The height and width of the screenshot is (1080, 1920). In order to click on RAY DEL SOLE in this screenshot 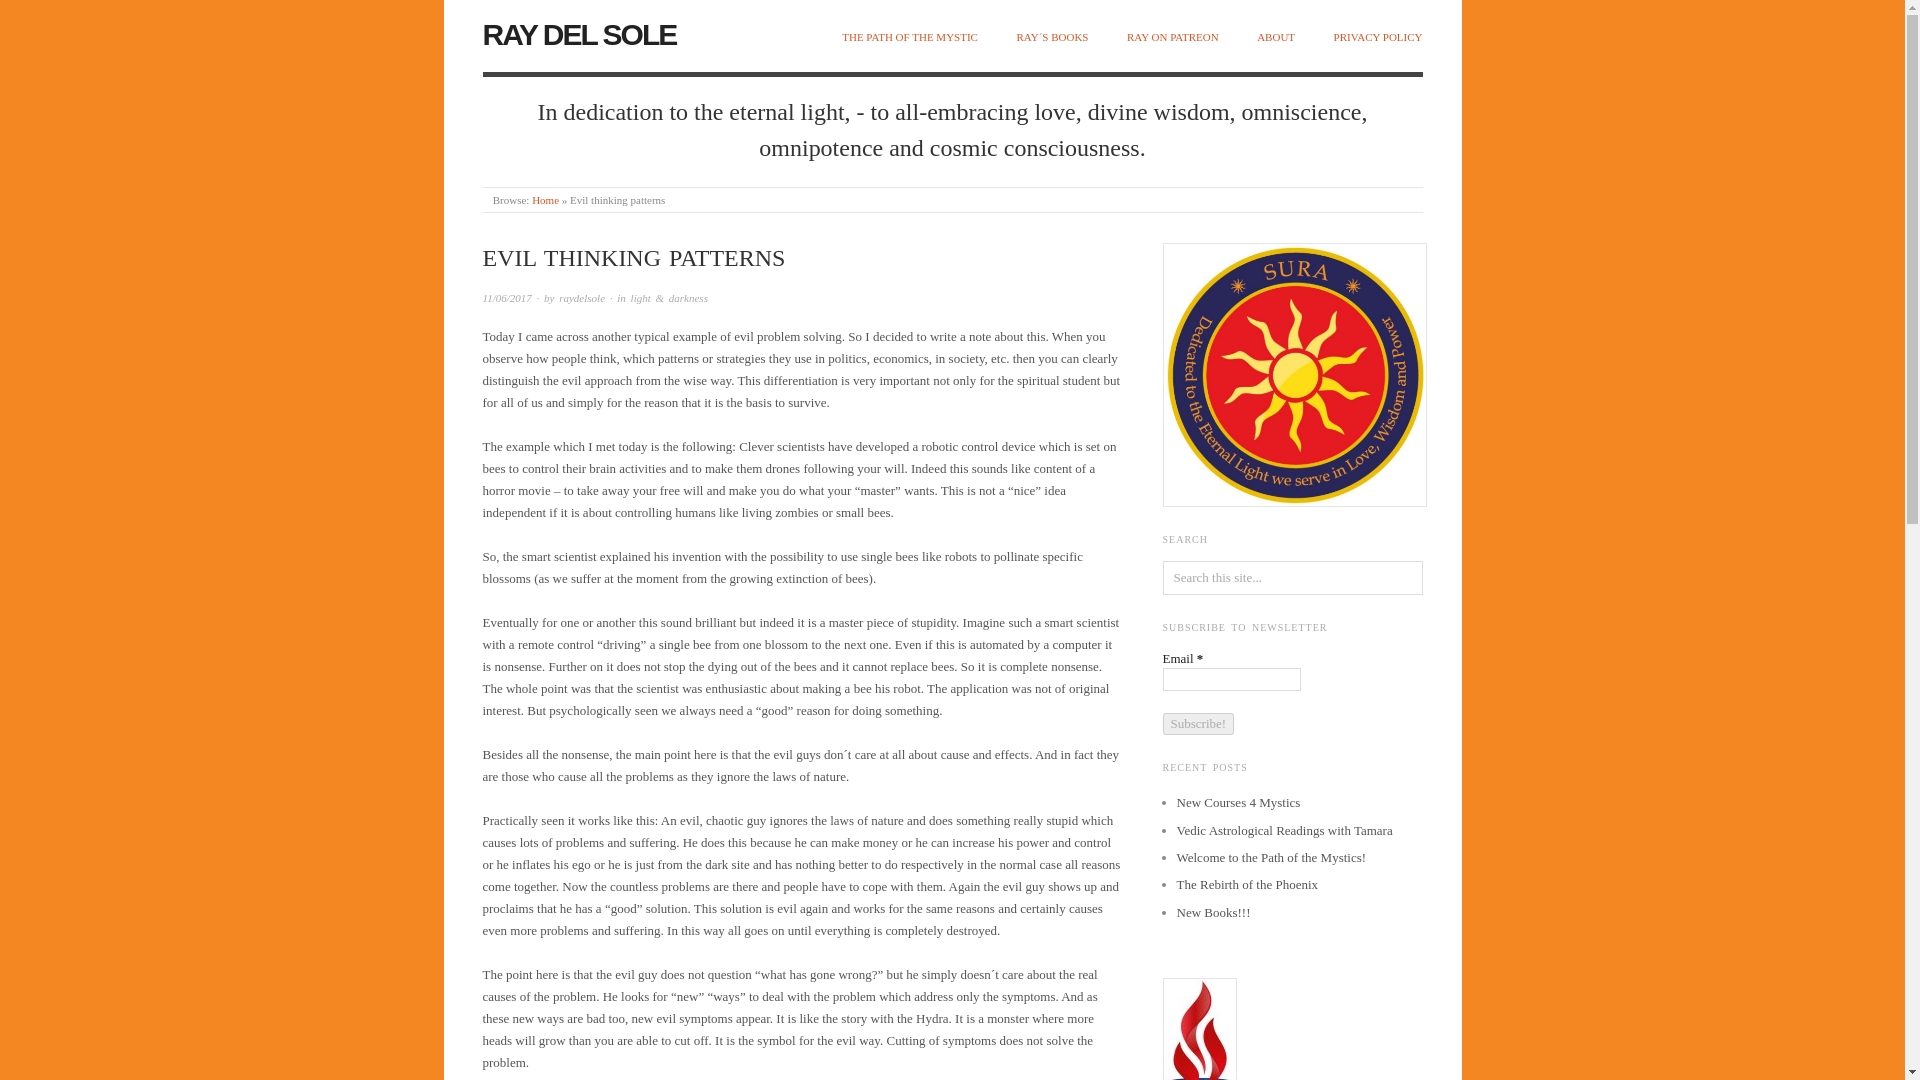, I will do `click(578, 34)`.